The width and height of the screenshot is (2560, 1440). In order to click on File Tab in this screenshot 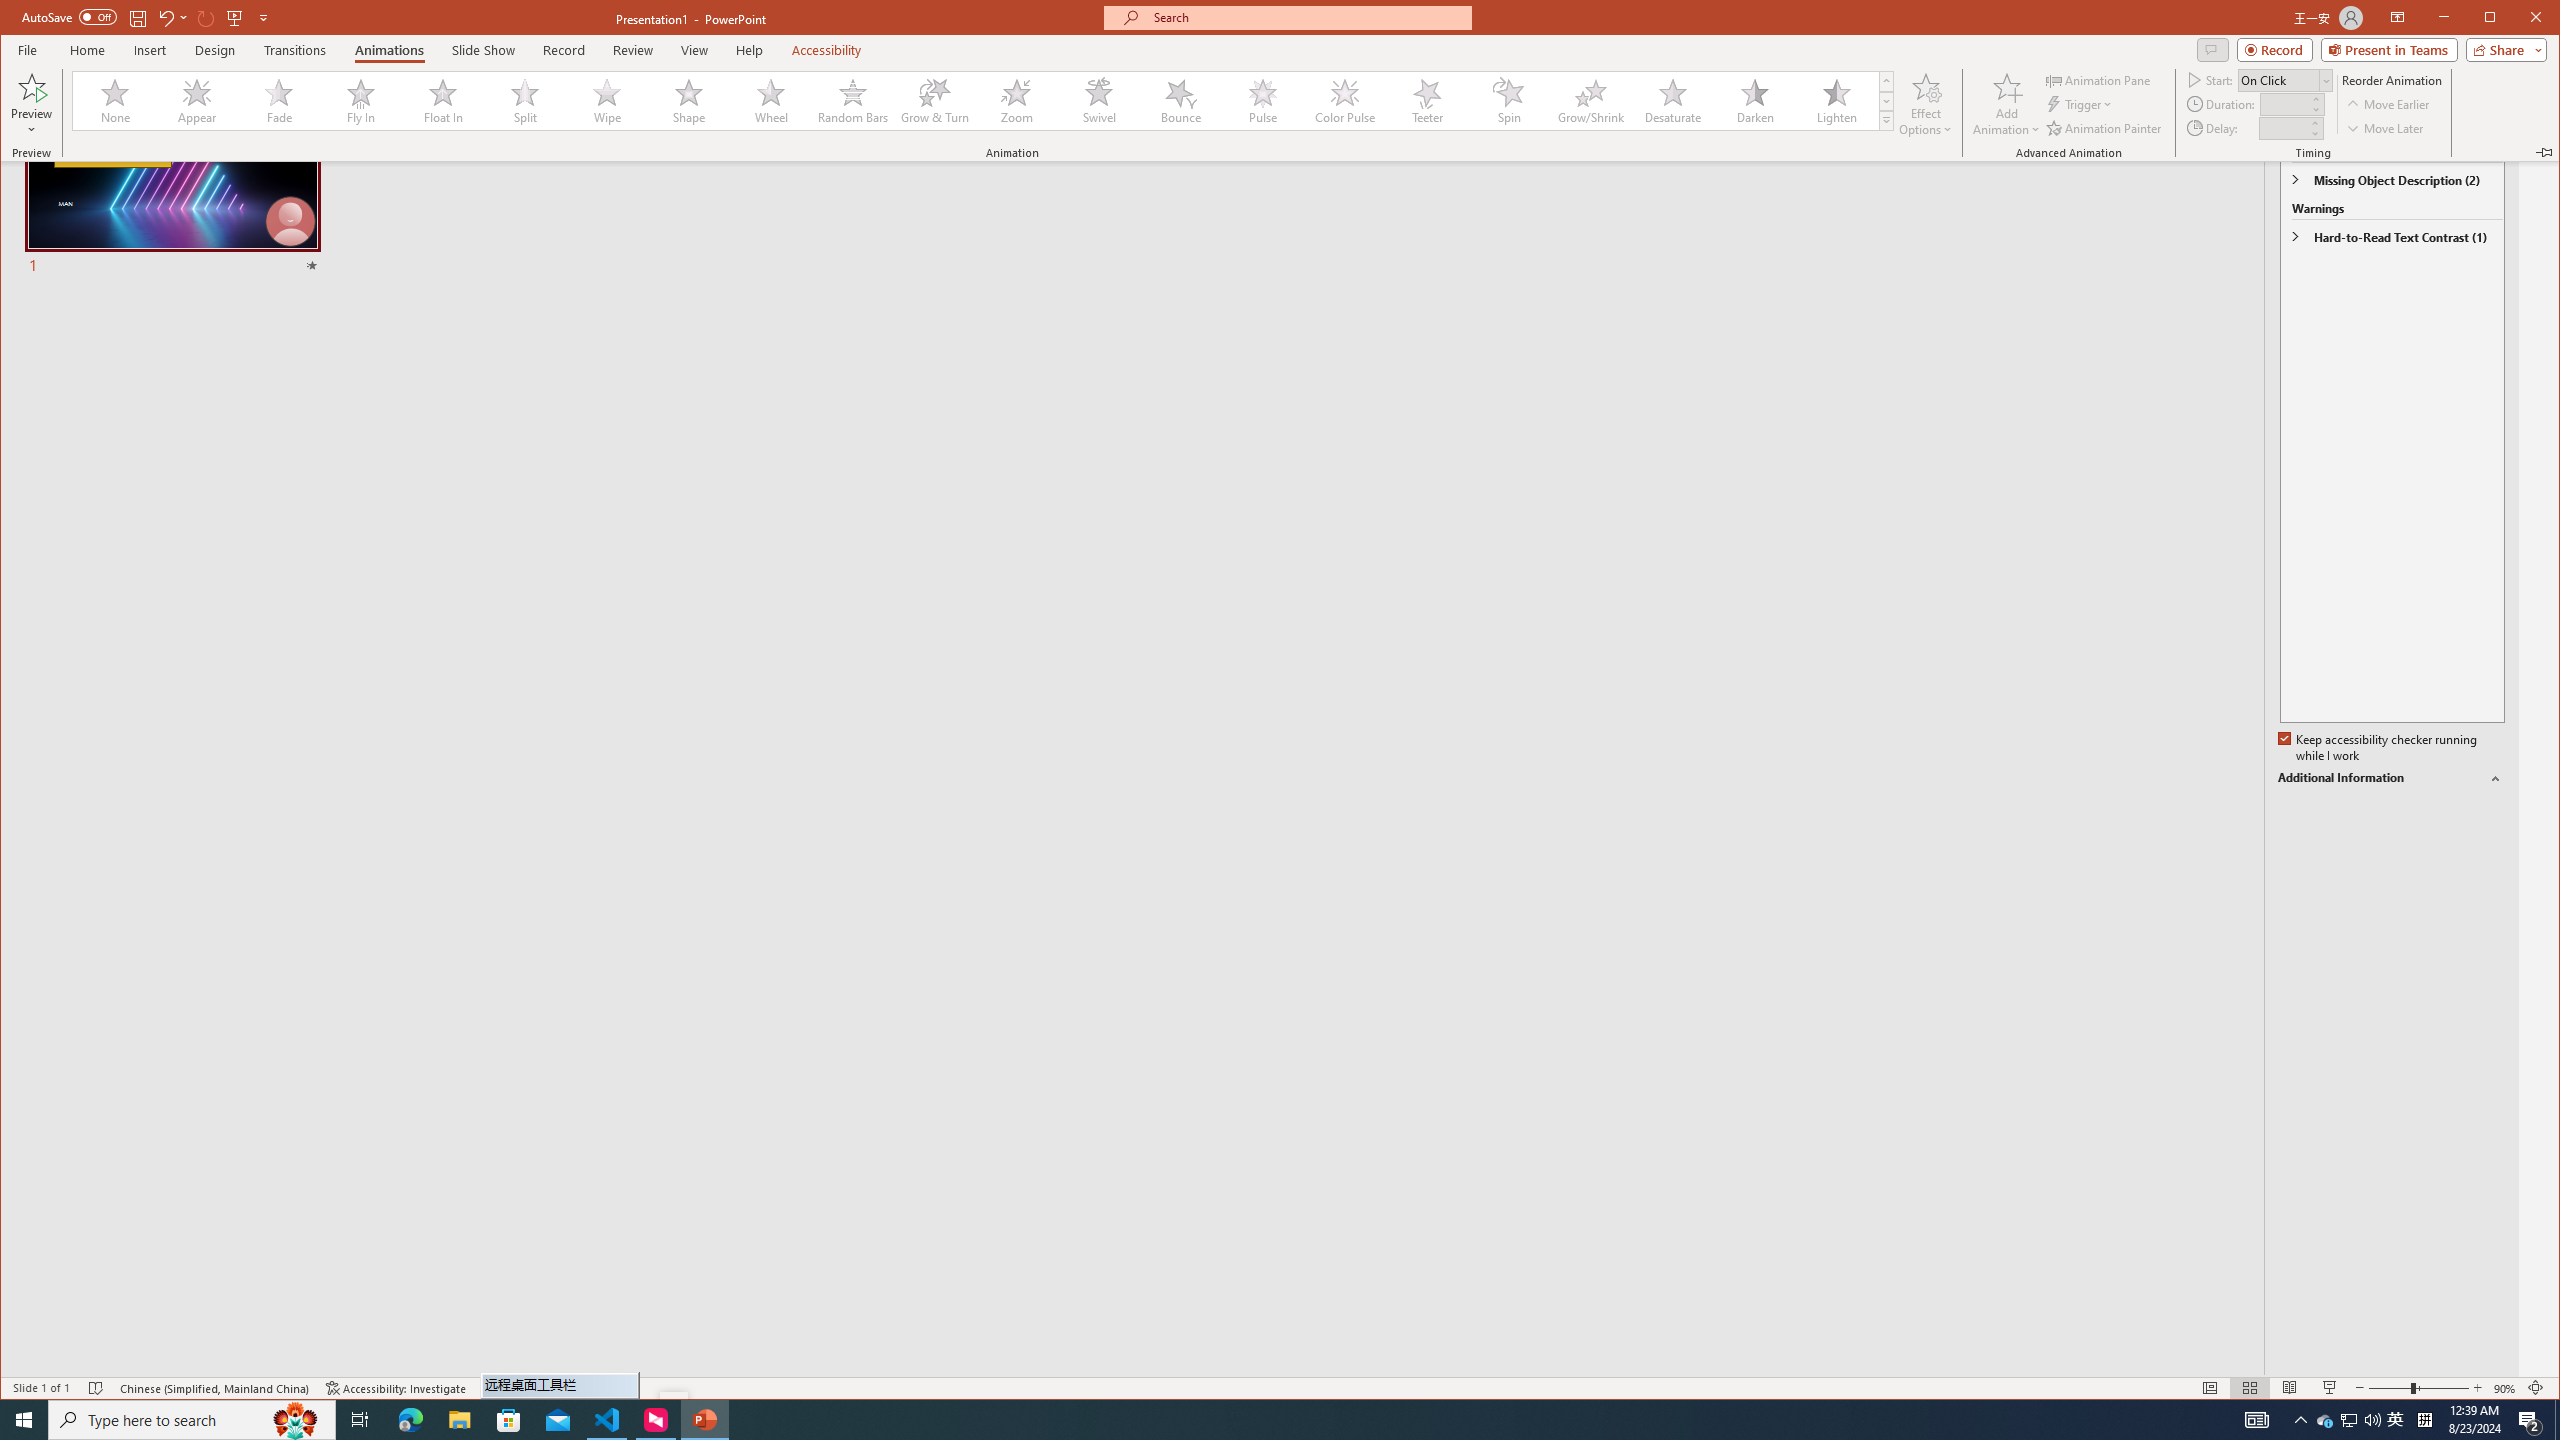, I will do `click(26, 49)`.